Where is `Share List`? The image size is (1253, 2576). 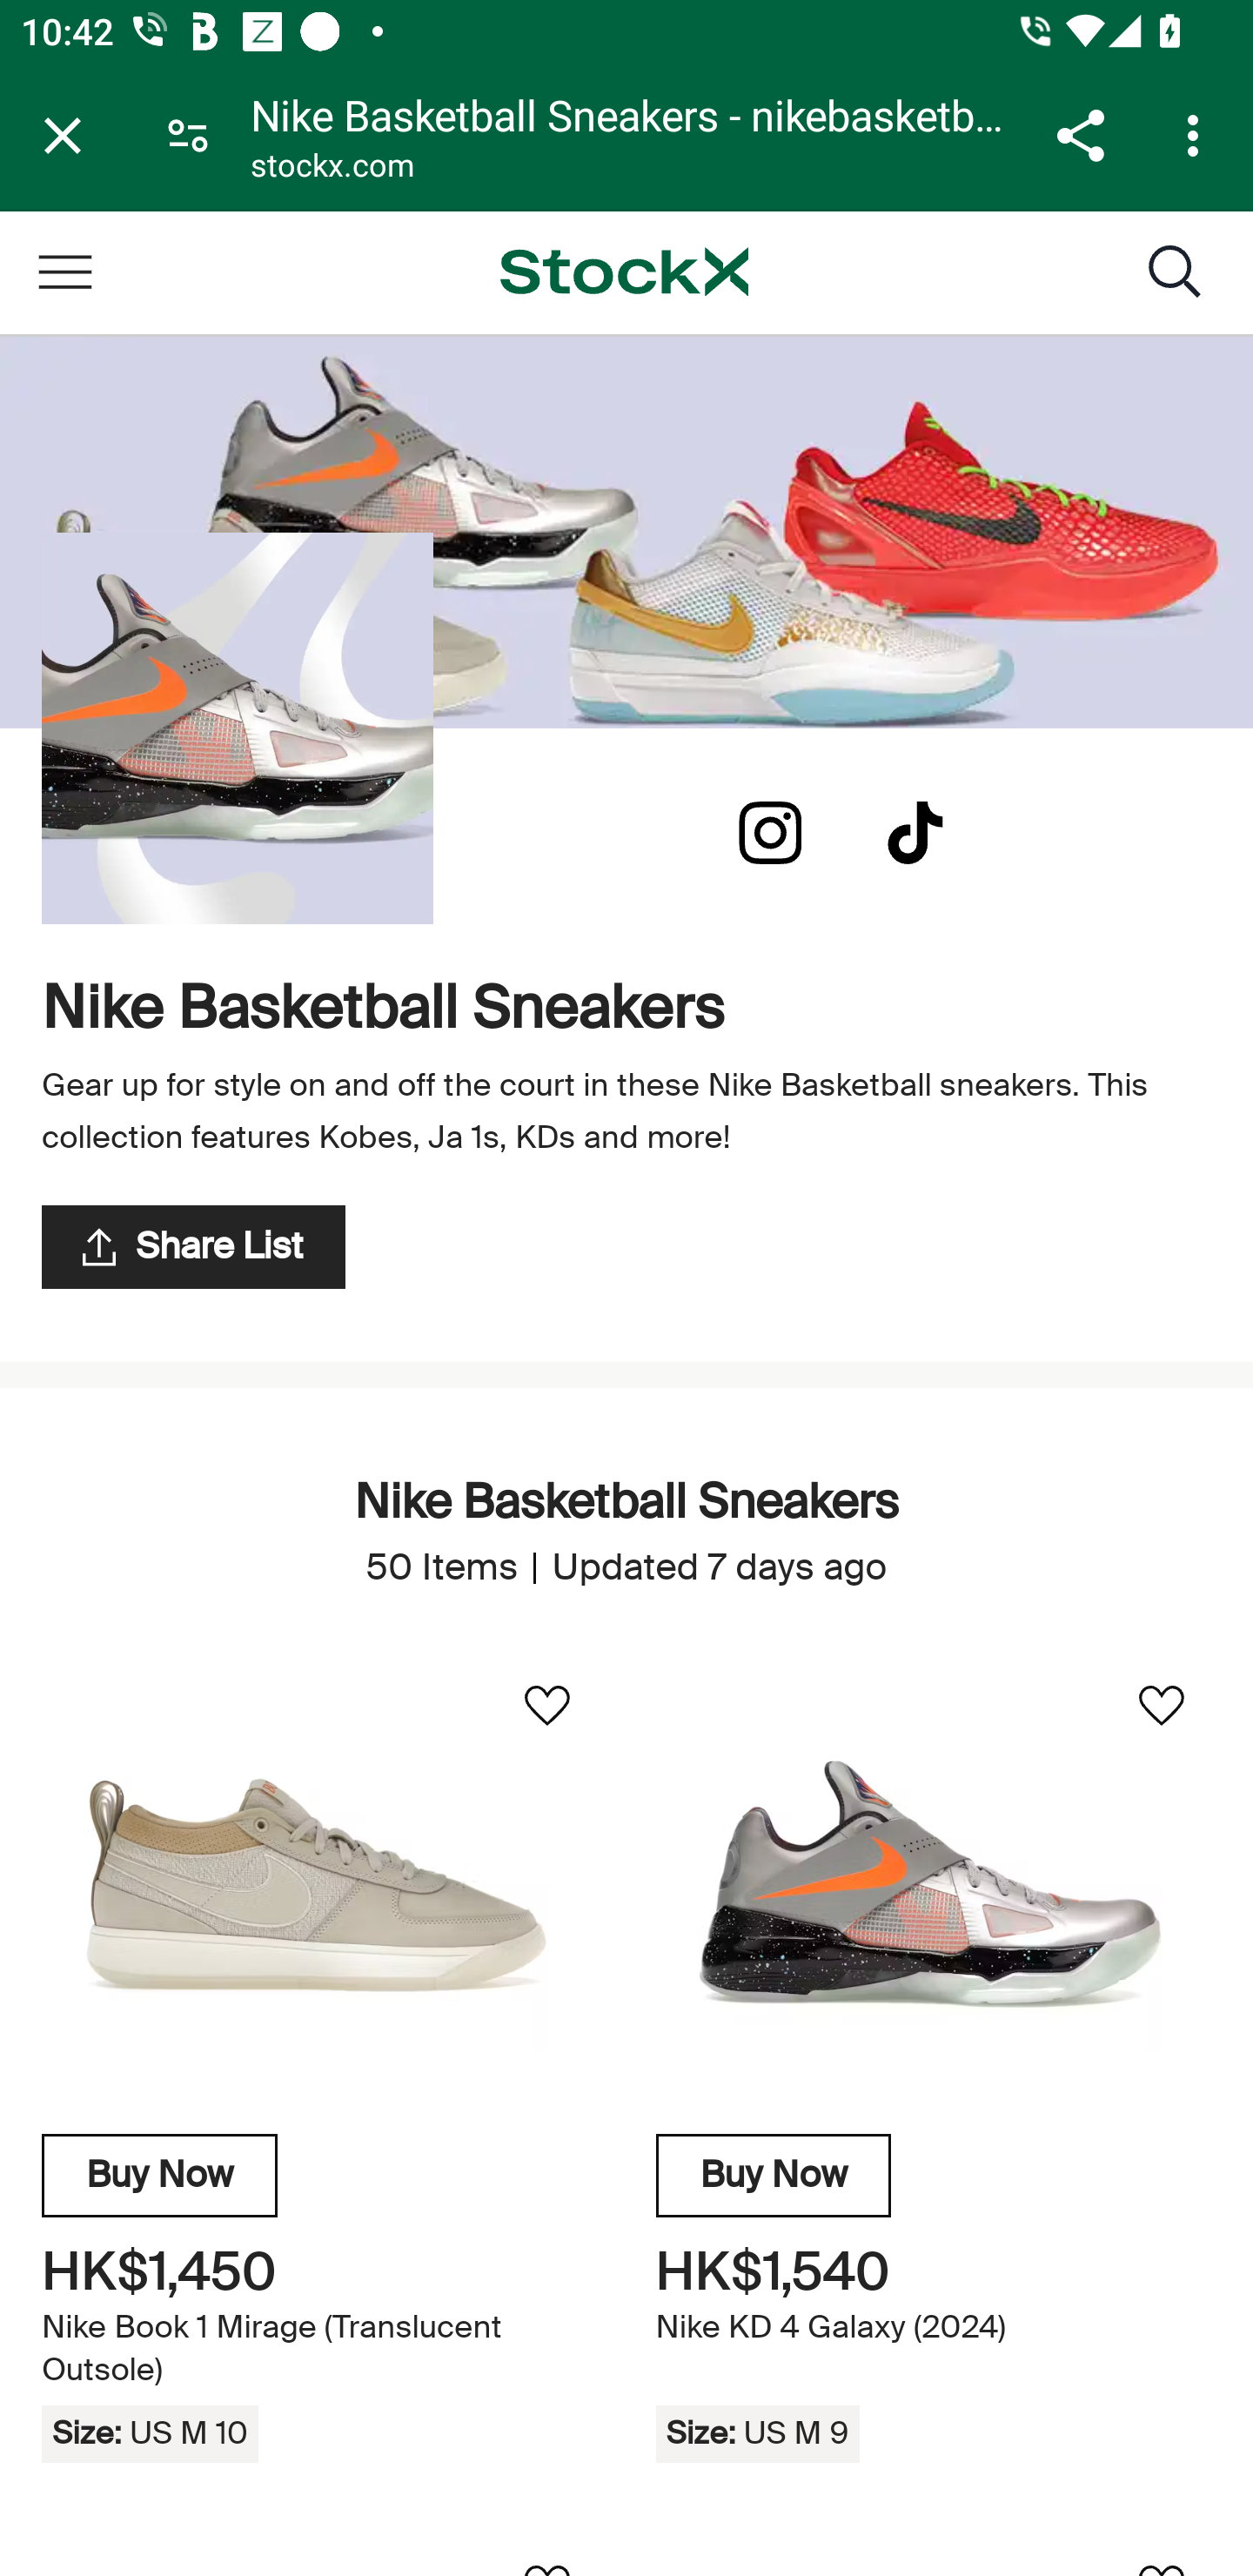 Share List is located at coordinates (193, 1246).